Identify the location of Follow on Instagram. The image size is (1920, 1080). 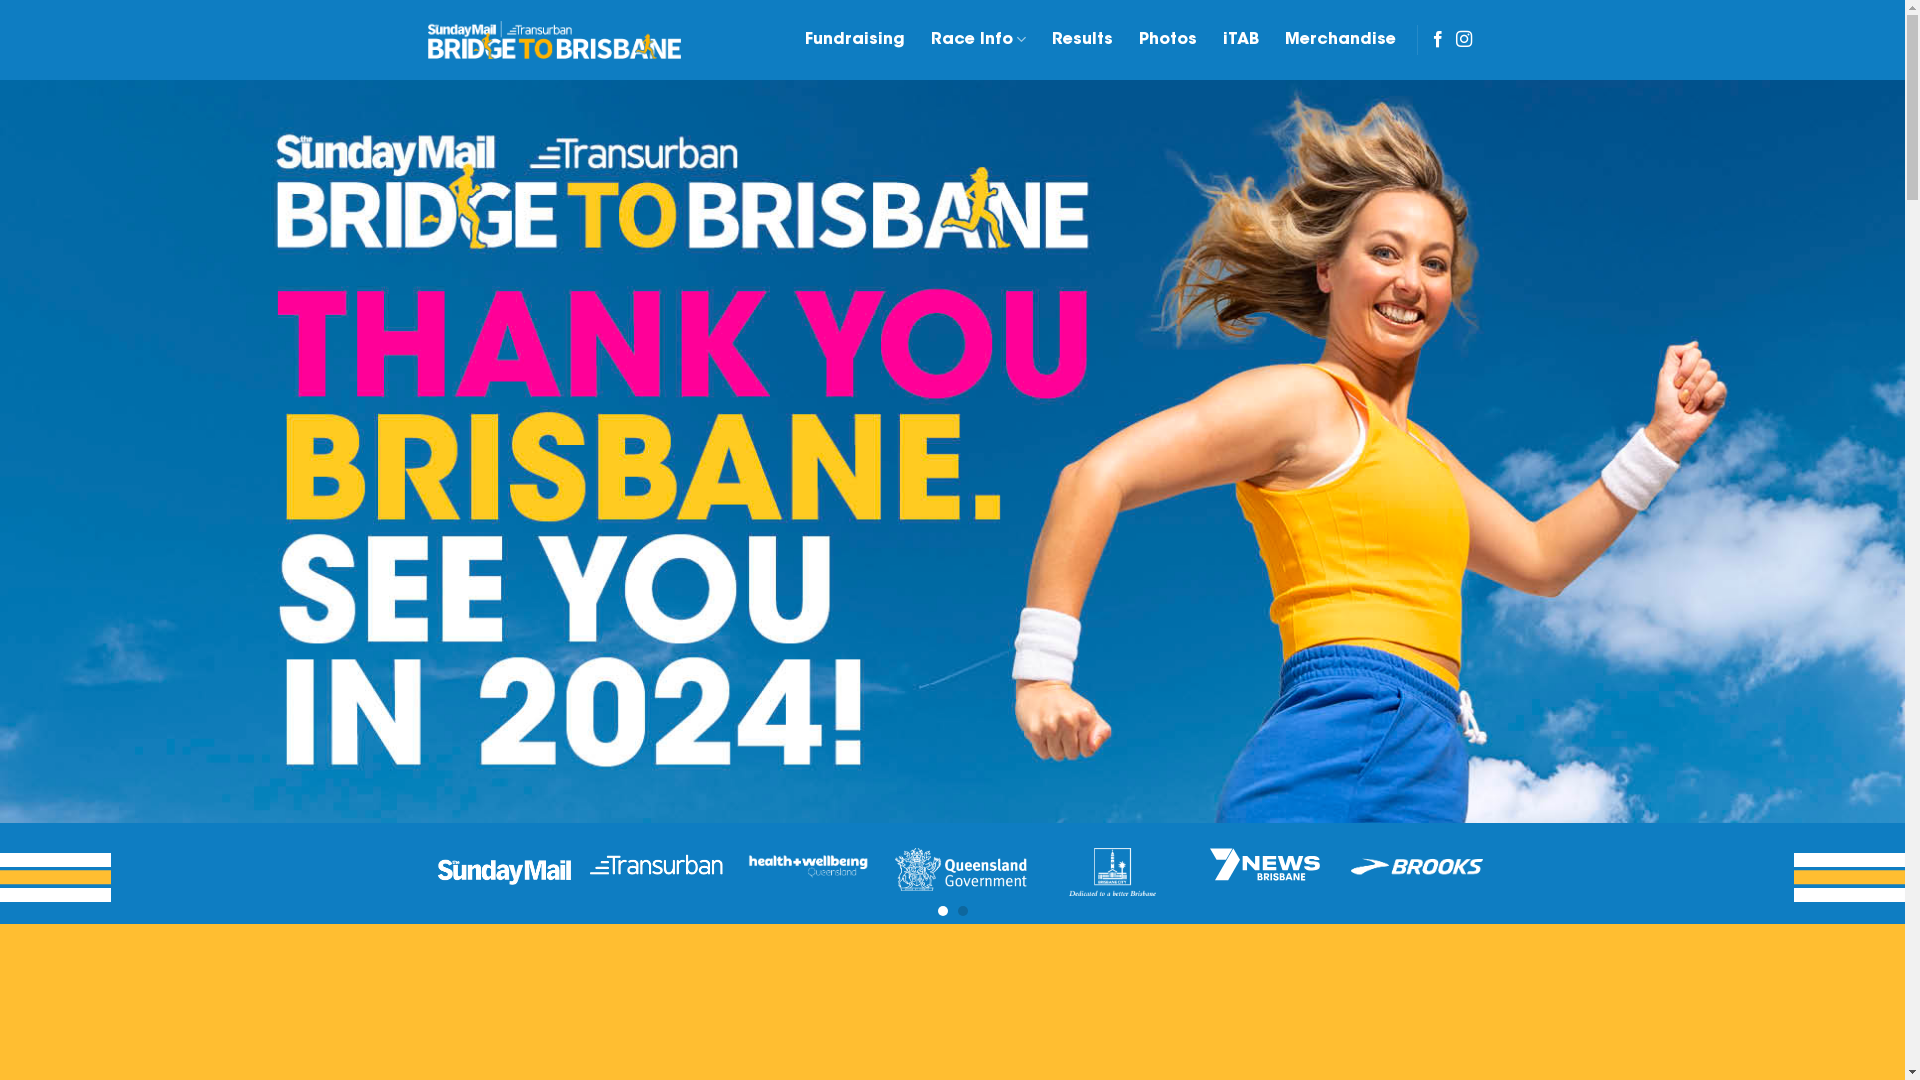
(1464, 40).